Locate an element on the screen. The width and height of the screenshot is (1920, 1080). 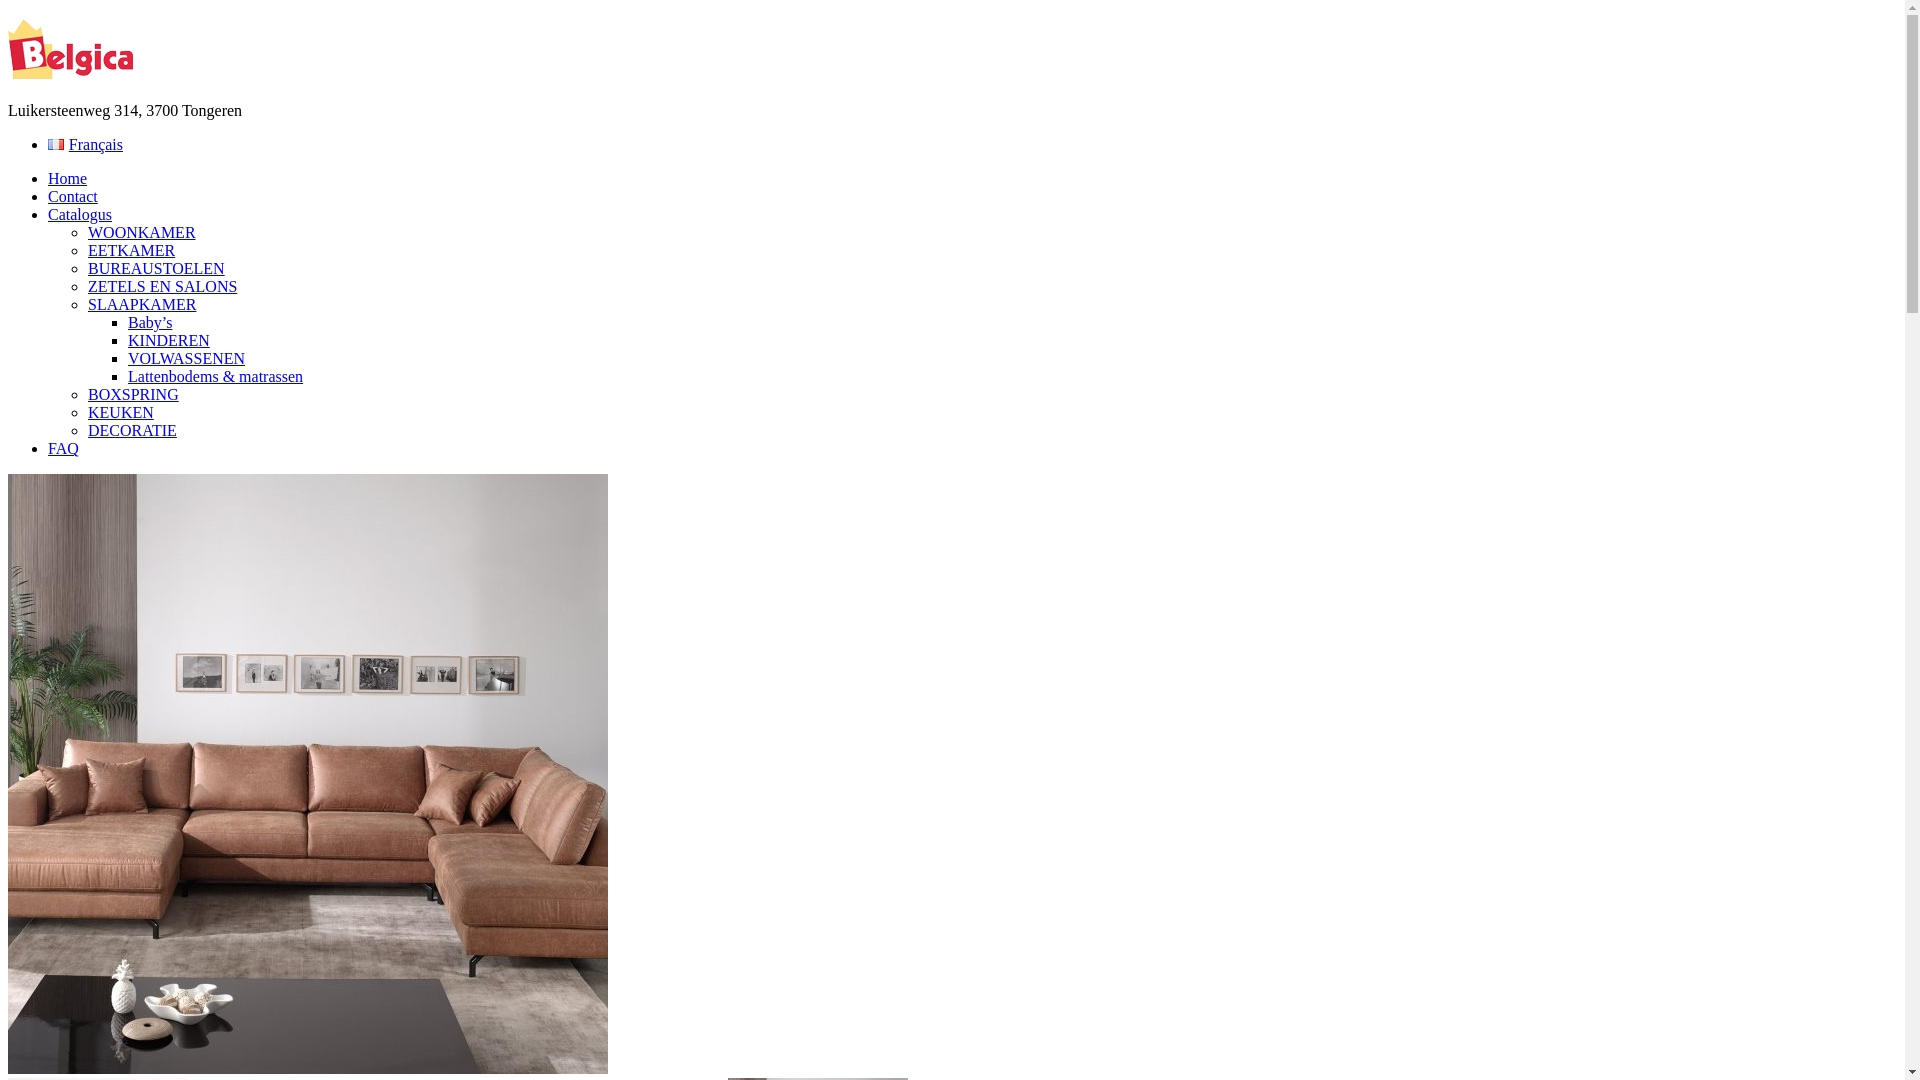
Lattenbodems & matrassen is located at coordinates (216, 376).